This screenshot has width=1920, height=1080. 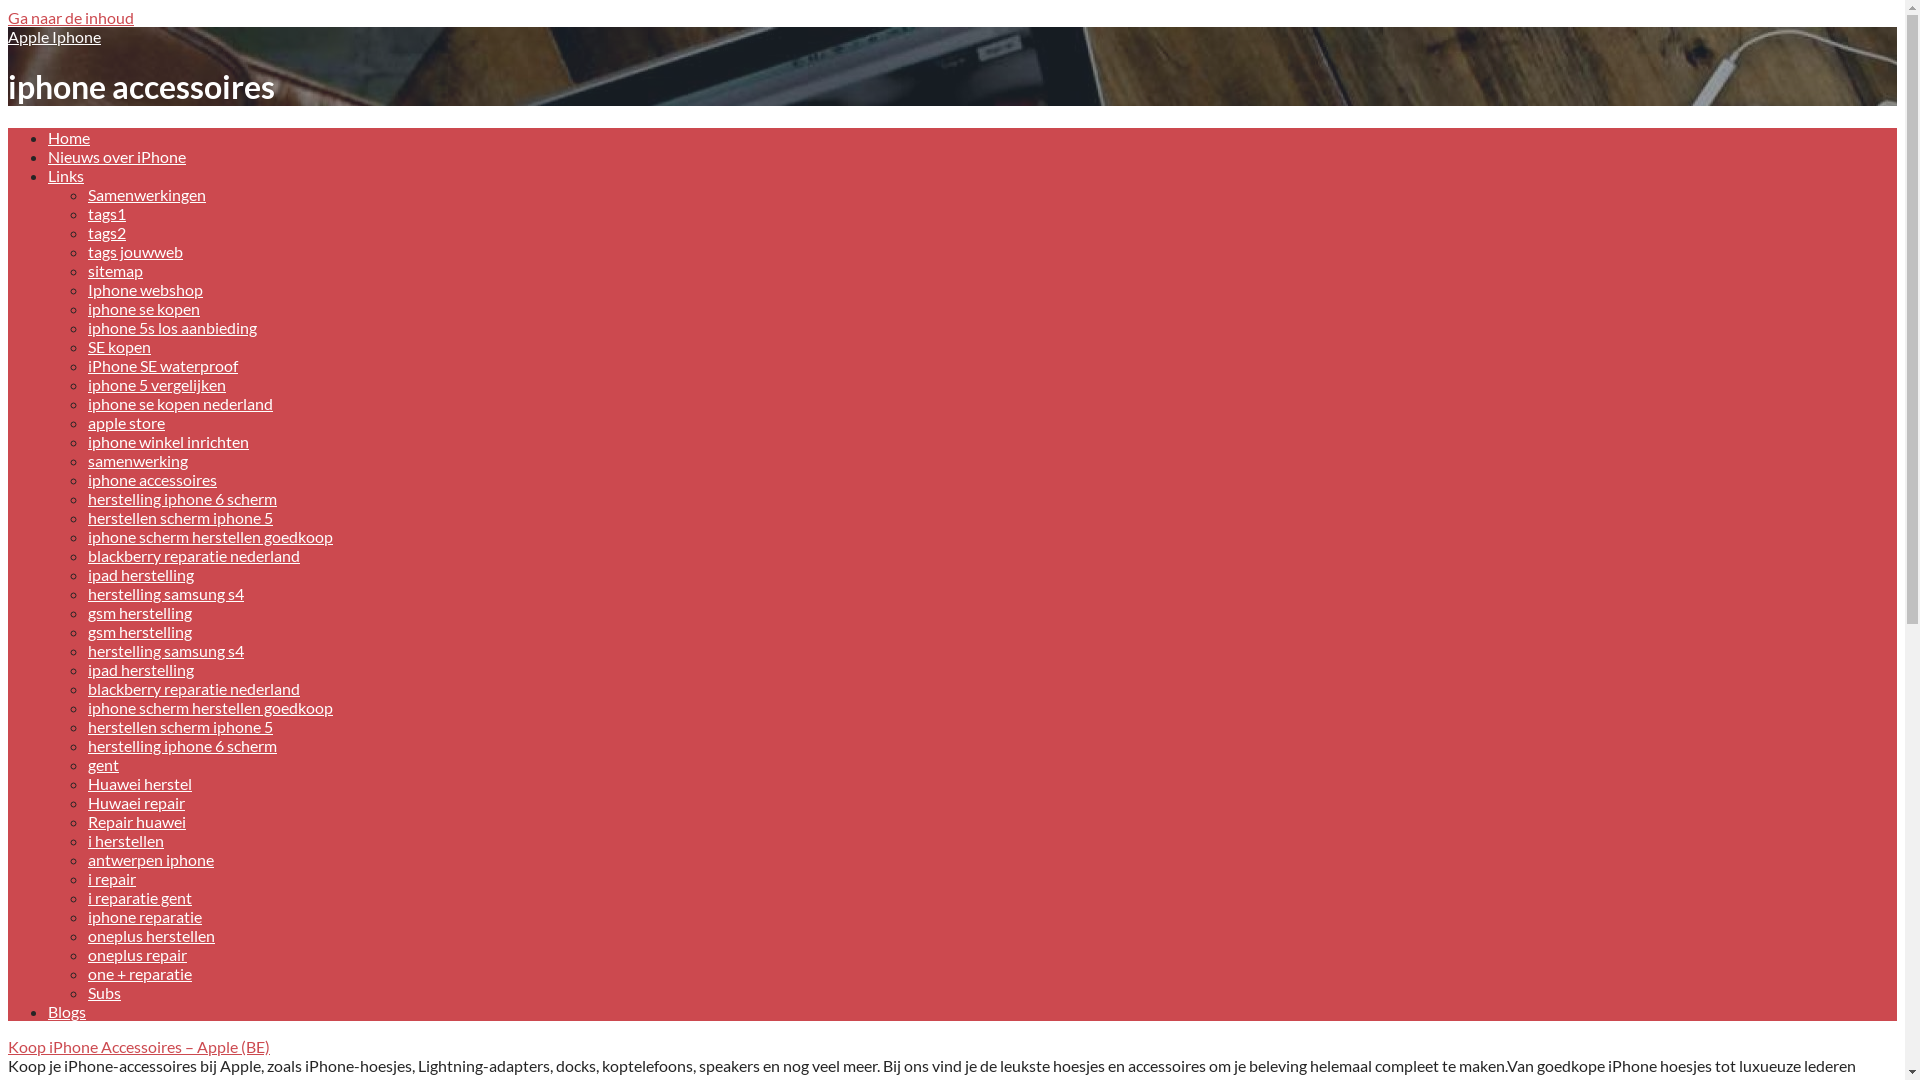 I want to click on Ga naar de inhoud, so click(x=71, y=18).